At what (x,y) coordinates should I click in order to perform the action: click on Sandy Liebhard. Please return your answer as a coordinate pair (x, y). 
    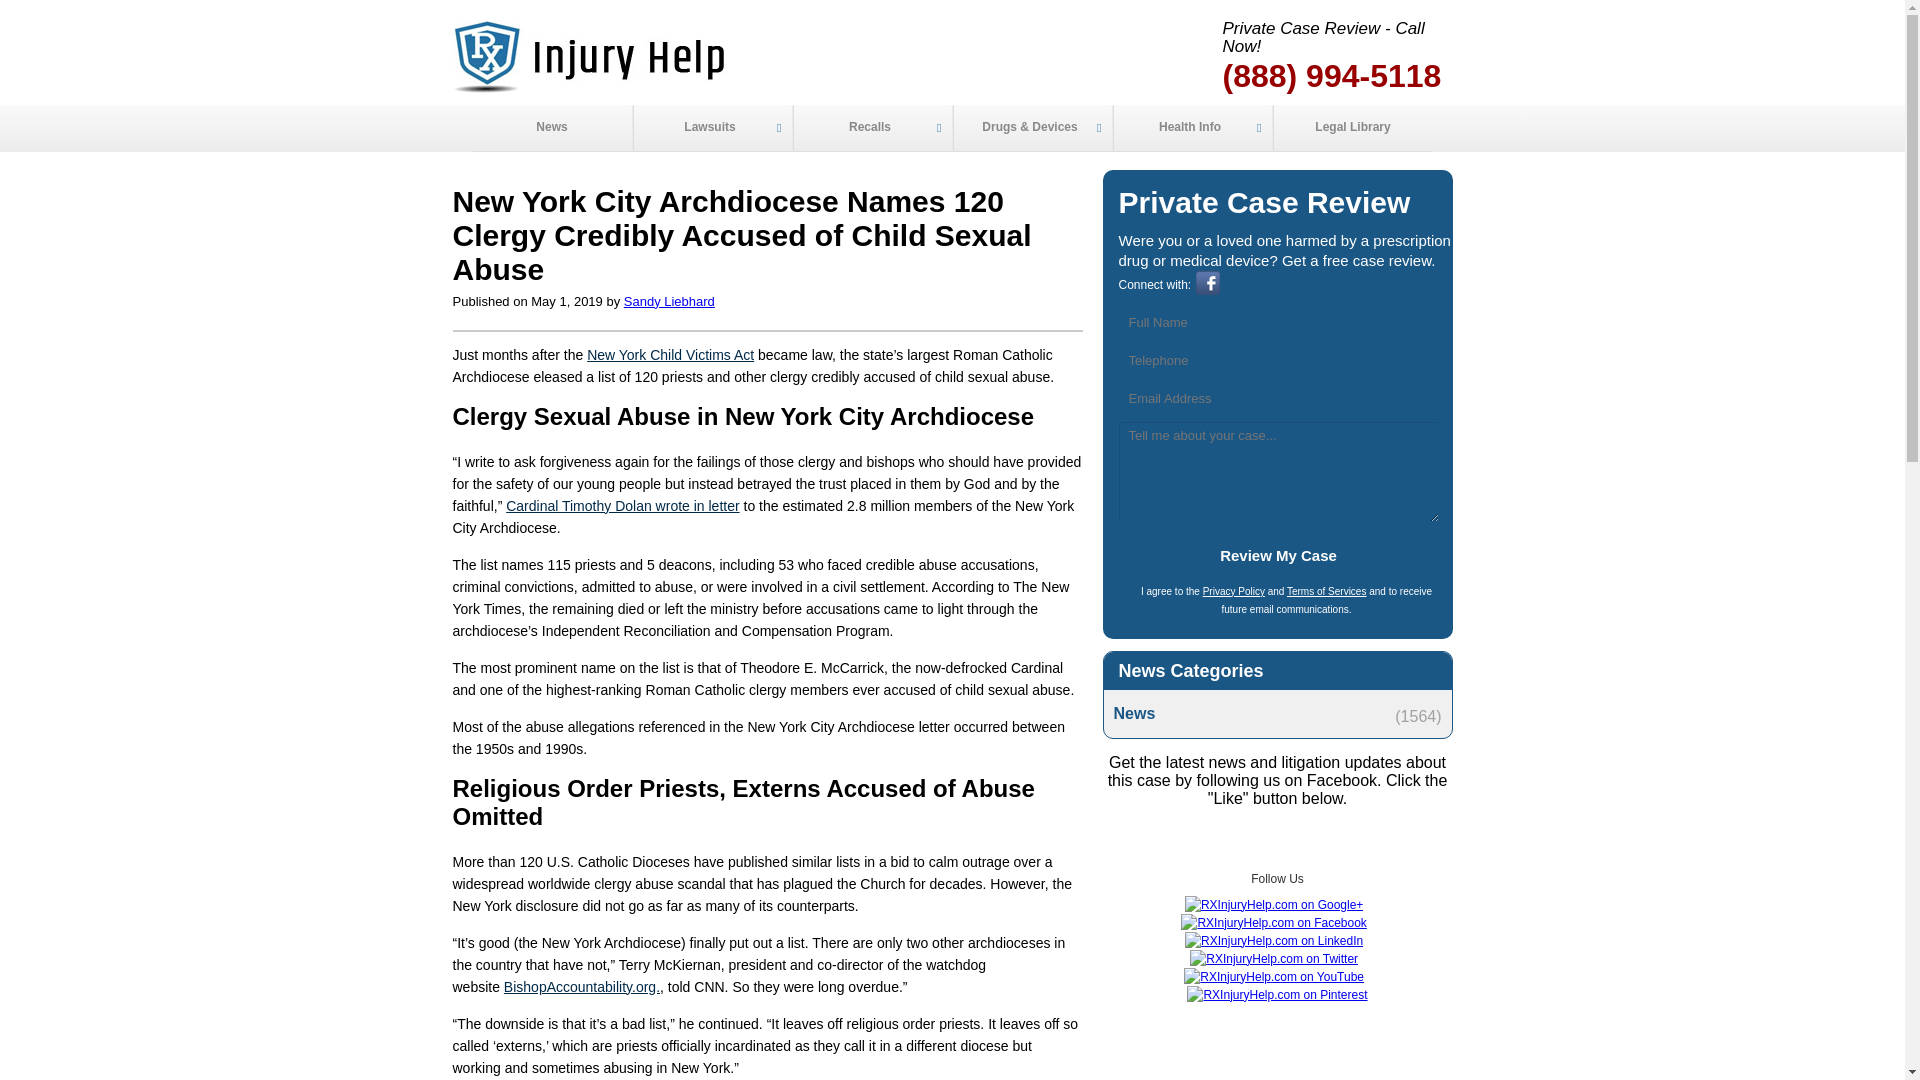
    Looking at the image, I should click on (669, 300).